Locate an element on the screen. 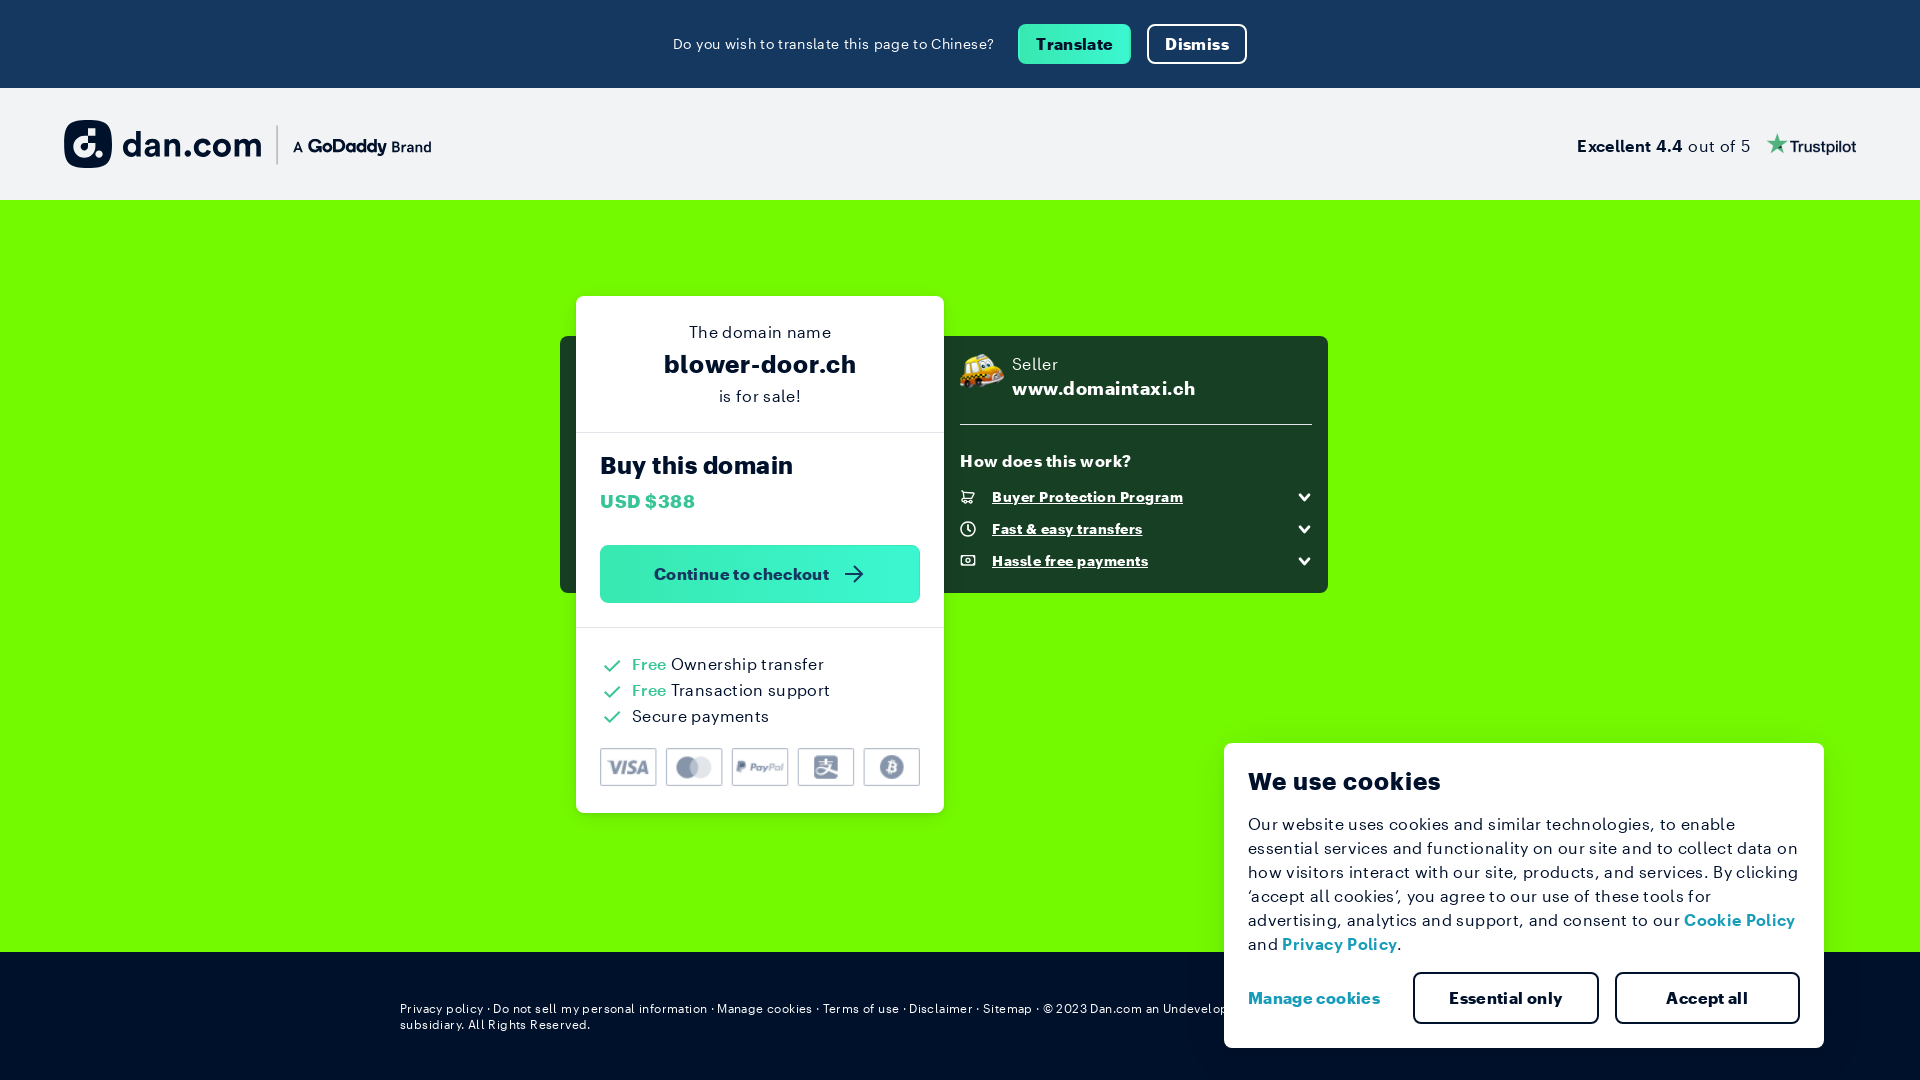 The height and width of the screenshot is (1080, 1920). Translate is located at coordinates (1074, 44).